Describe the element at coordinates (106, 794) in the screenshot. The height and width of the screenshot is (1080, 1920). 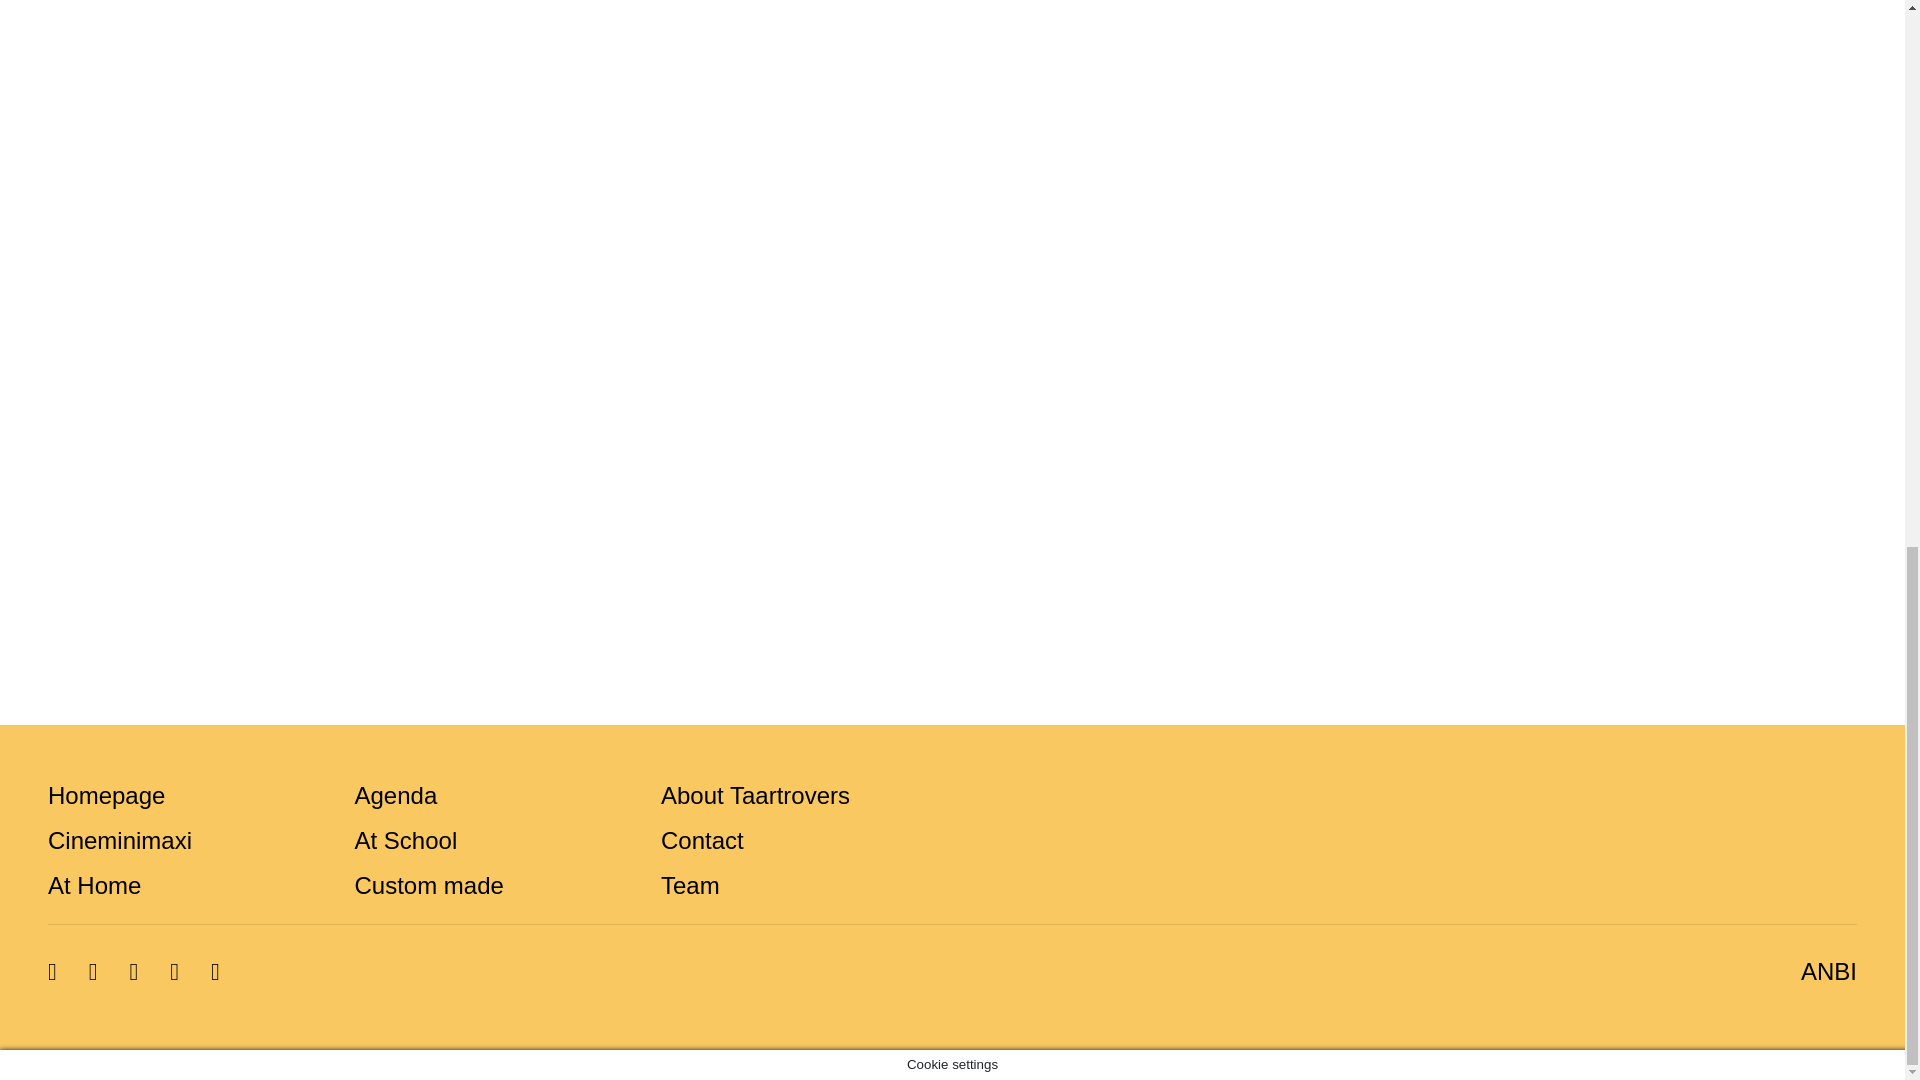
I see `Homepage` at that location.